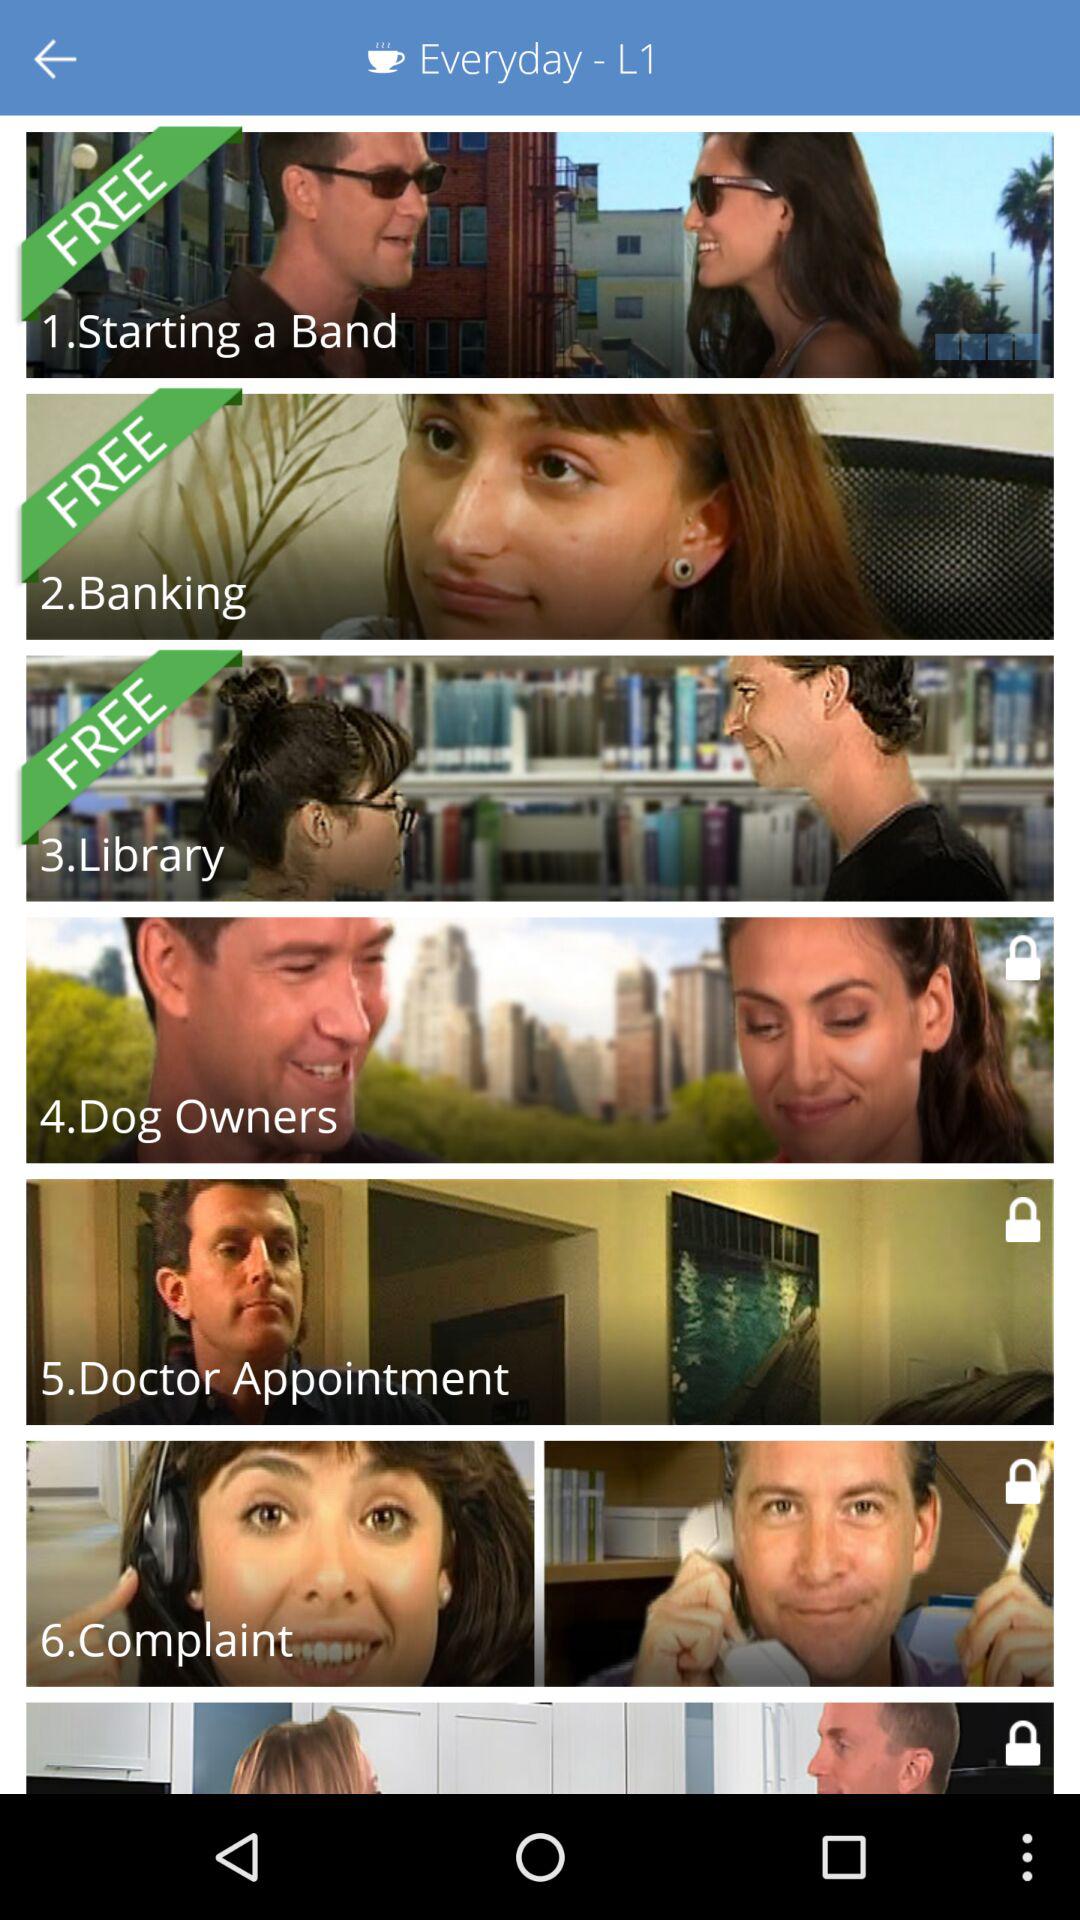  Describe the element at coordinates (142, 591) in the screenshot. I see `launch 2.banking` at that location.